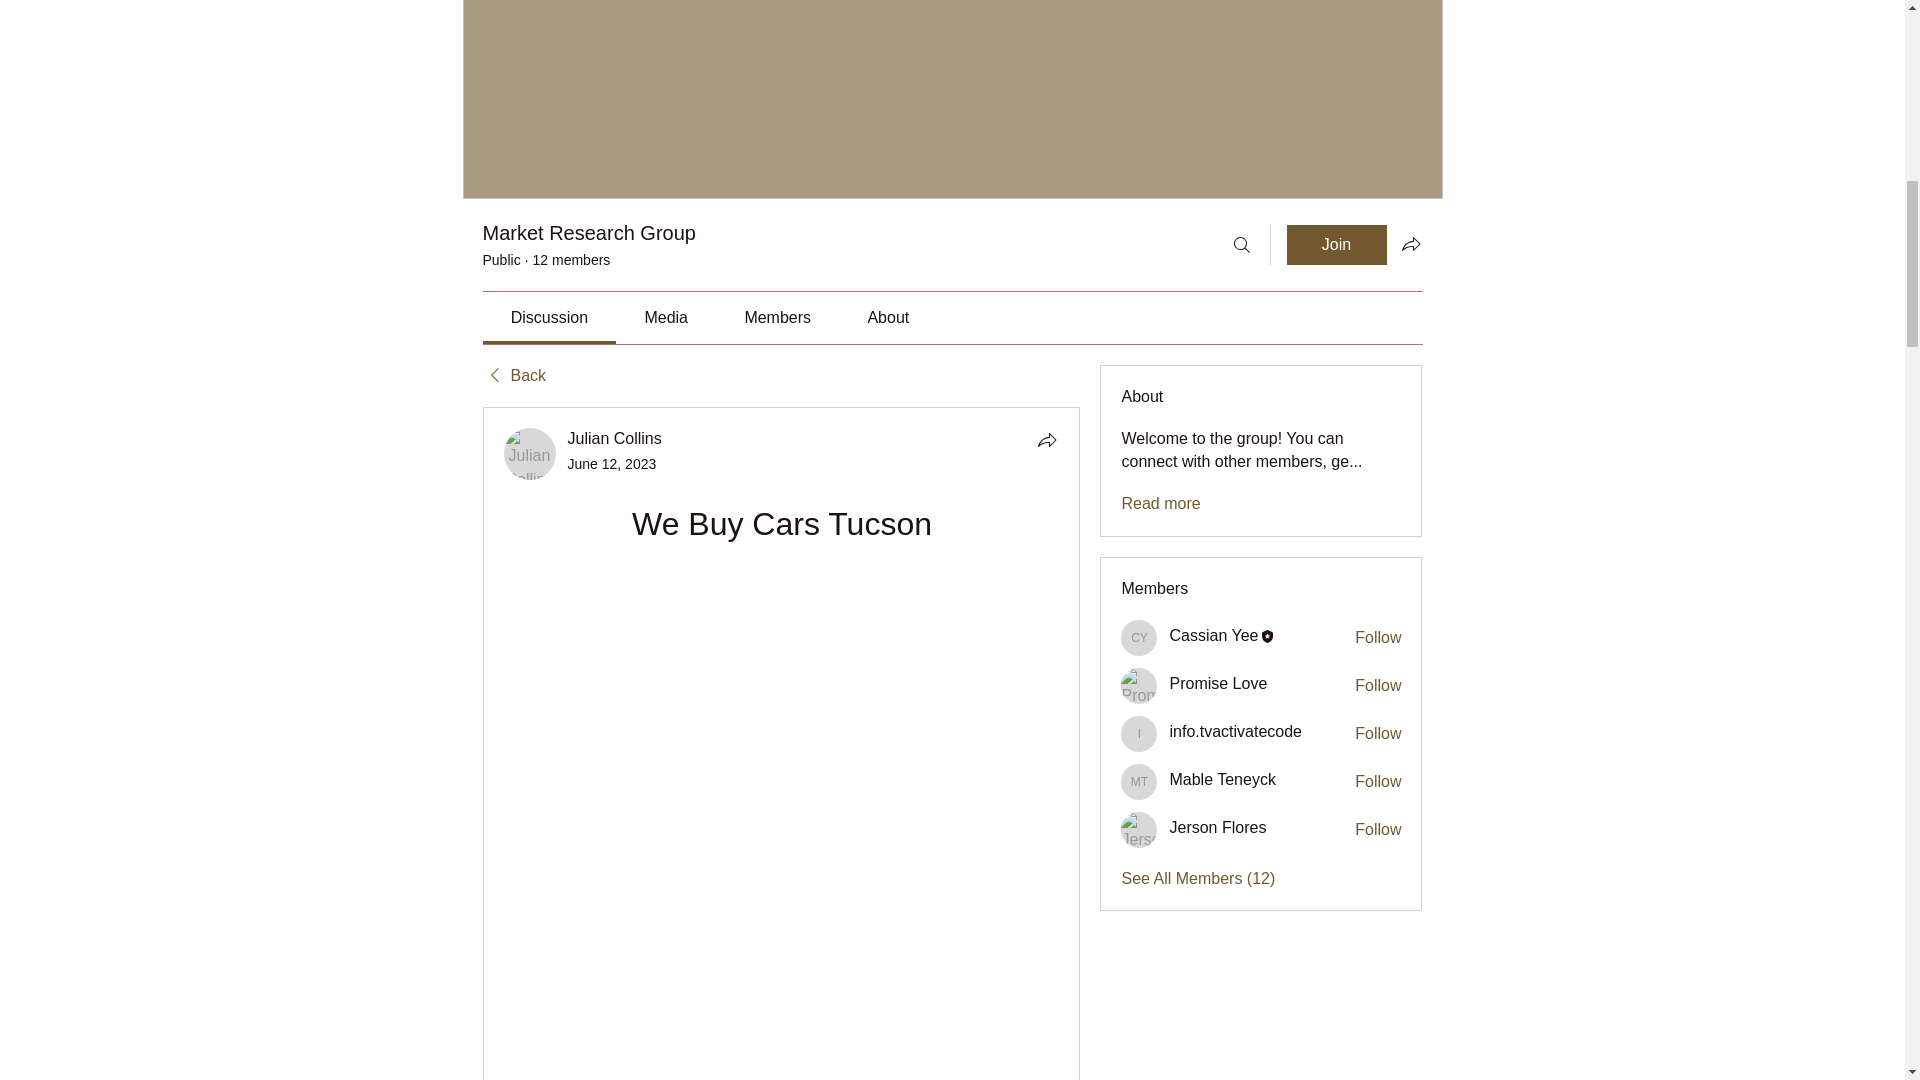  I want to click on Jerson Flores, so click(1139, 830).